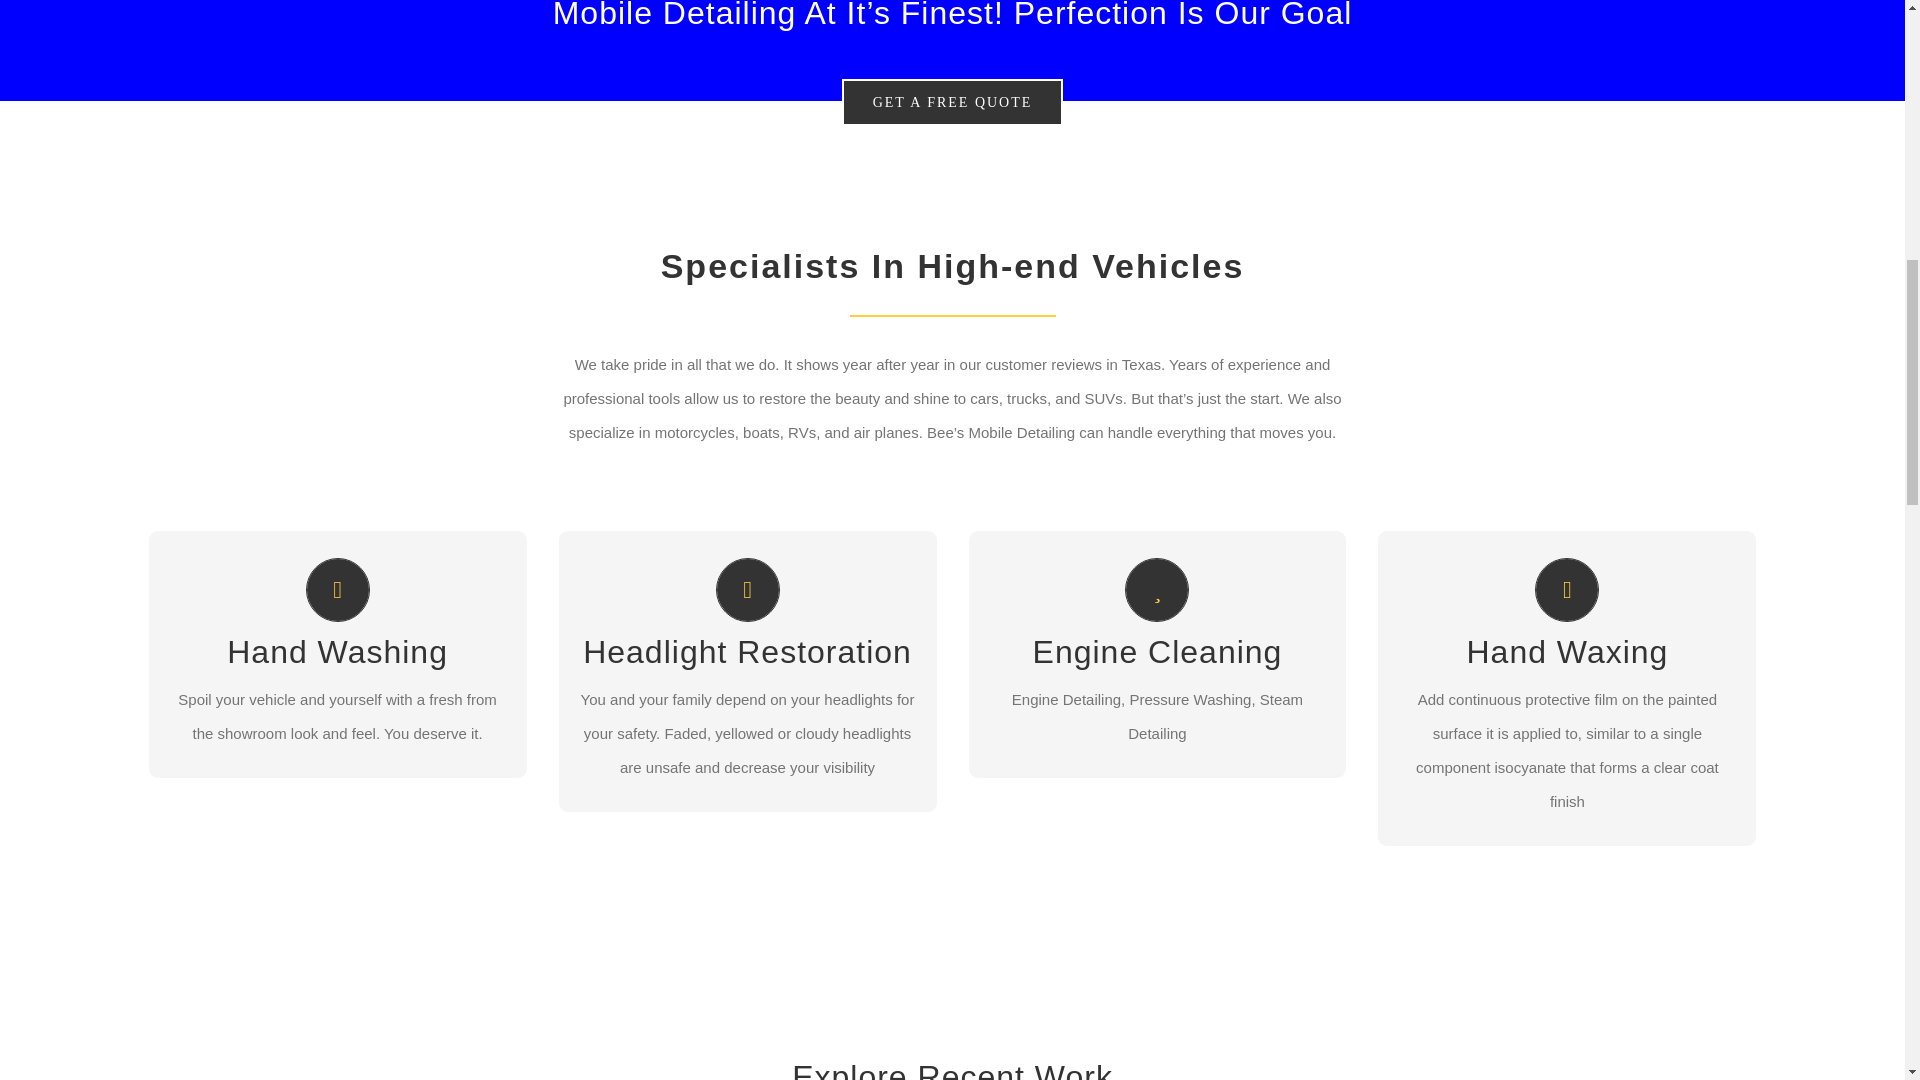  What do you see at coordinates (338, 738) in the screenshot?
I see `GET A QUOTE` at bounding box center [338, 738].